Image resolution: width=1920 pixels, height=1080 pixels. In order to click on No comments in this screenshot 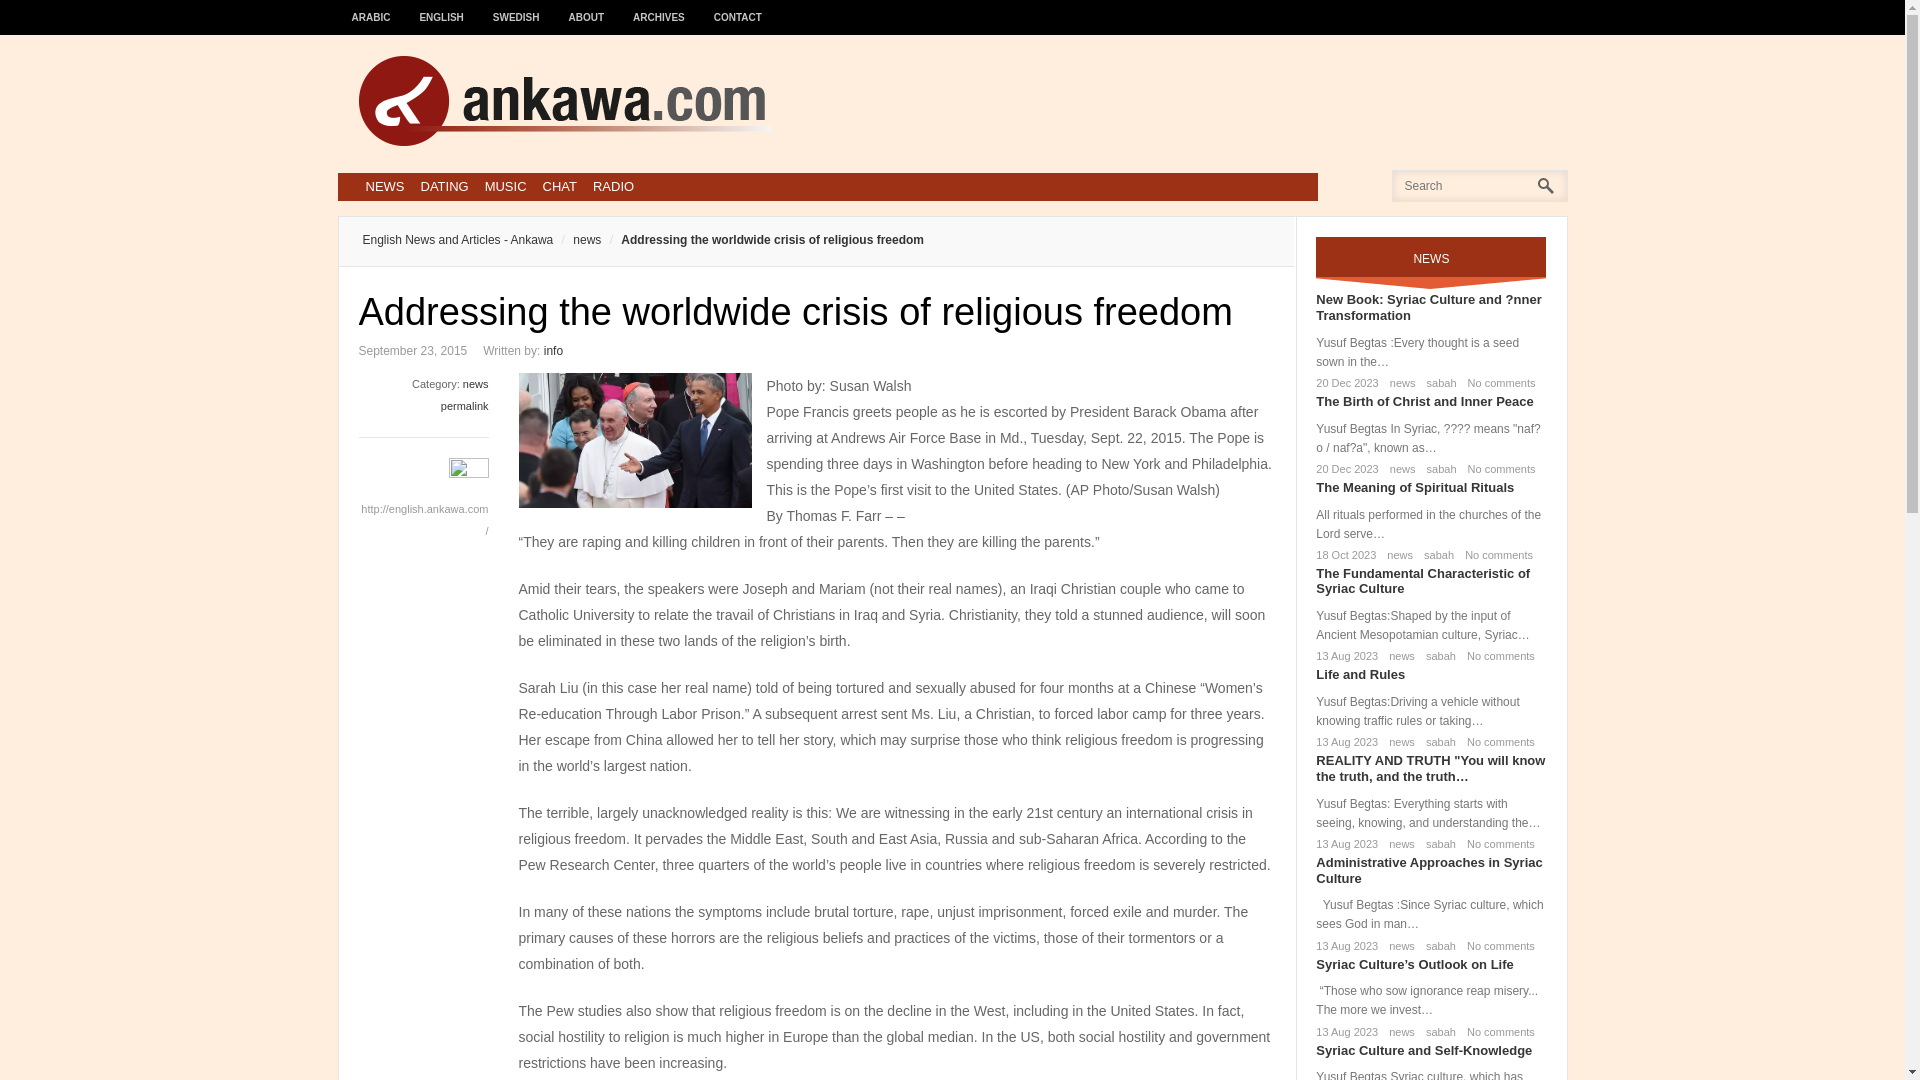, I will do `click(1498, 469)`.